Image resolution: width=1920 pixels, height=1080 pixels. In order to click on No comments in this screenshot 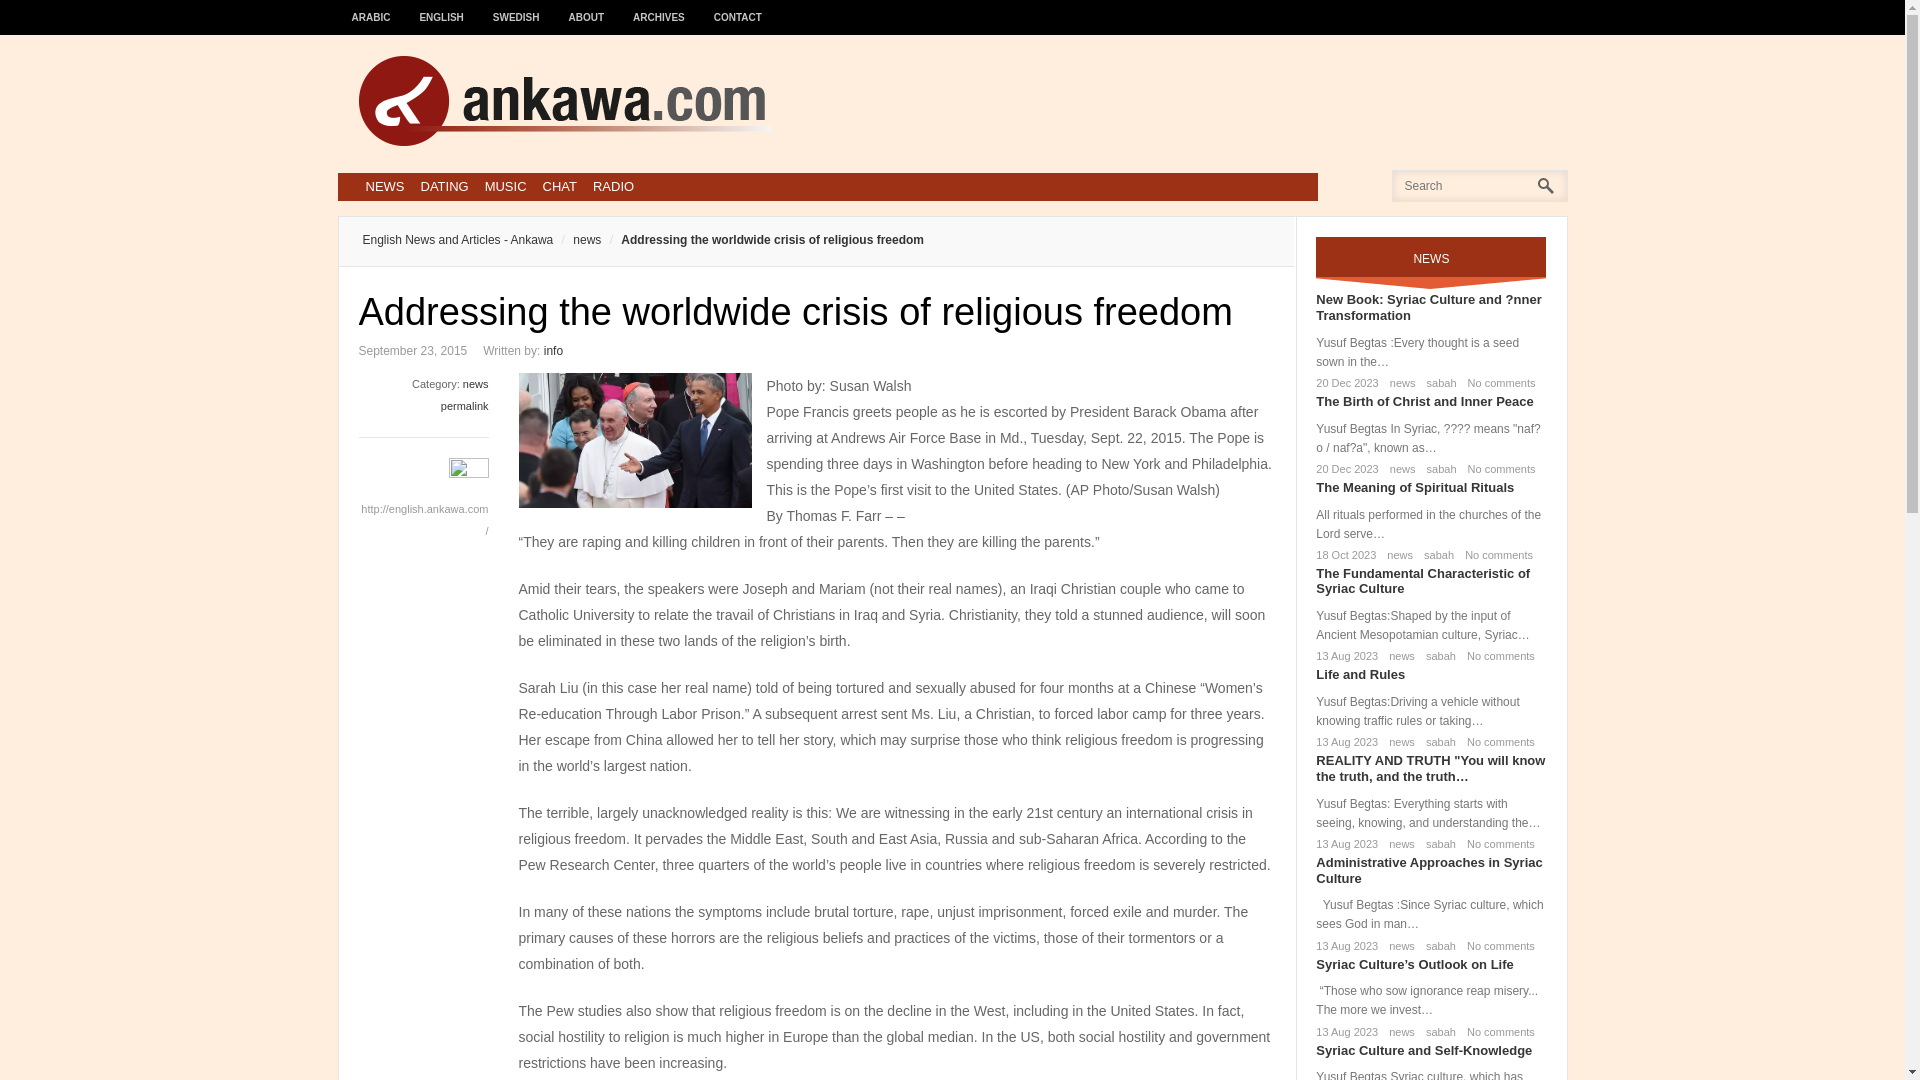, I will do `click(1498, 469)`.